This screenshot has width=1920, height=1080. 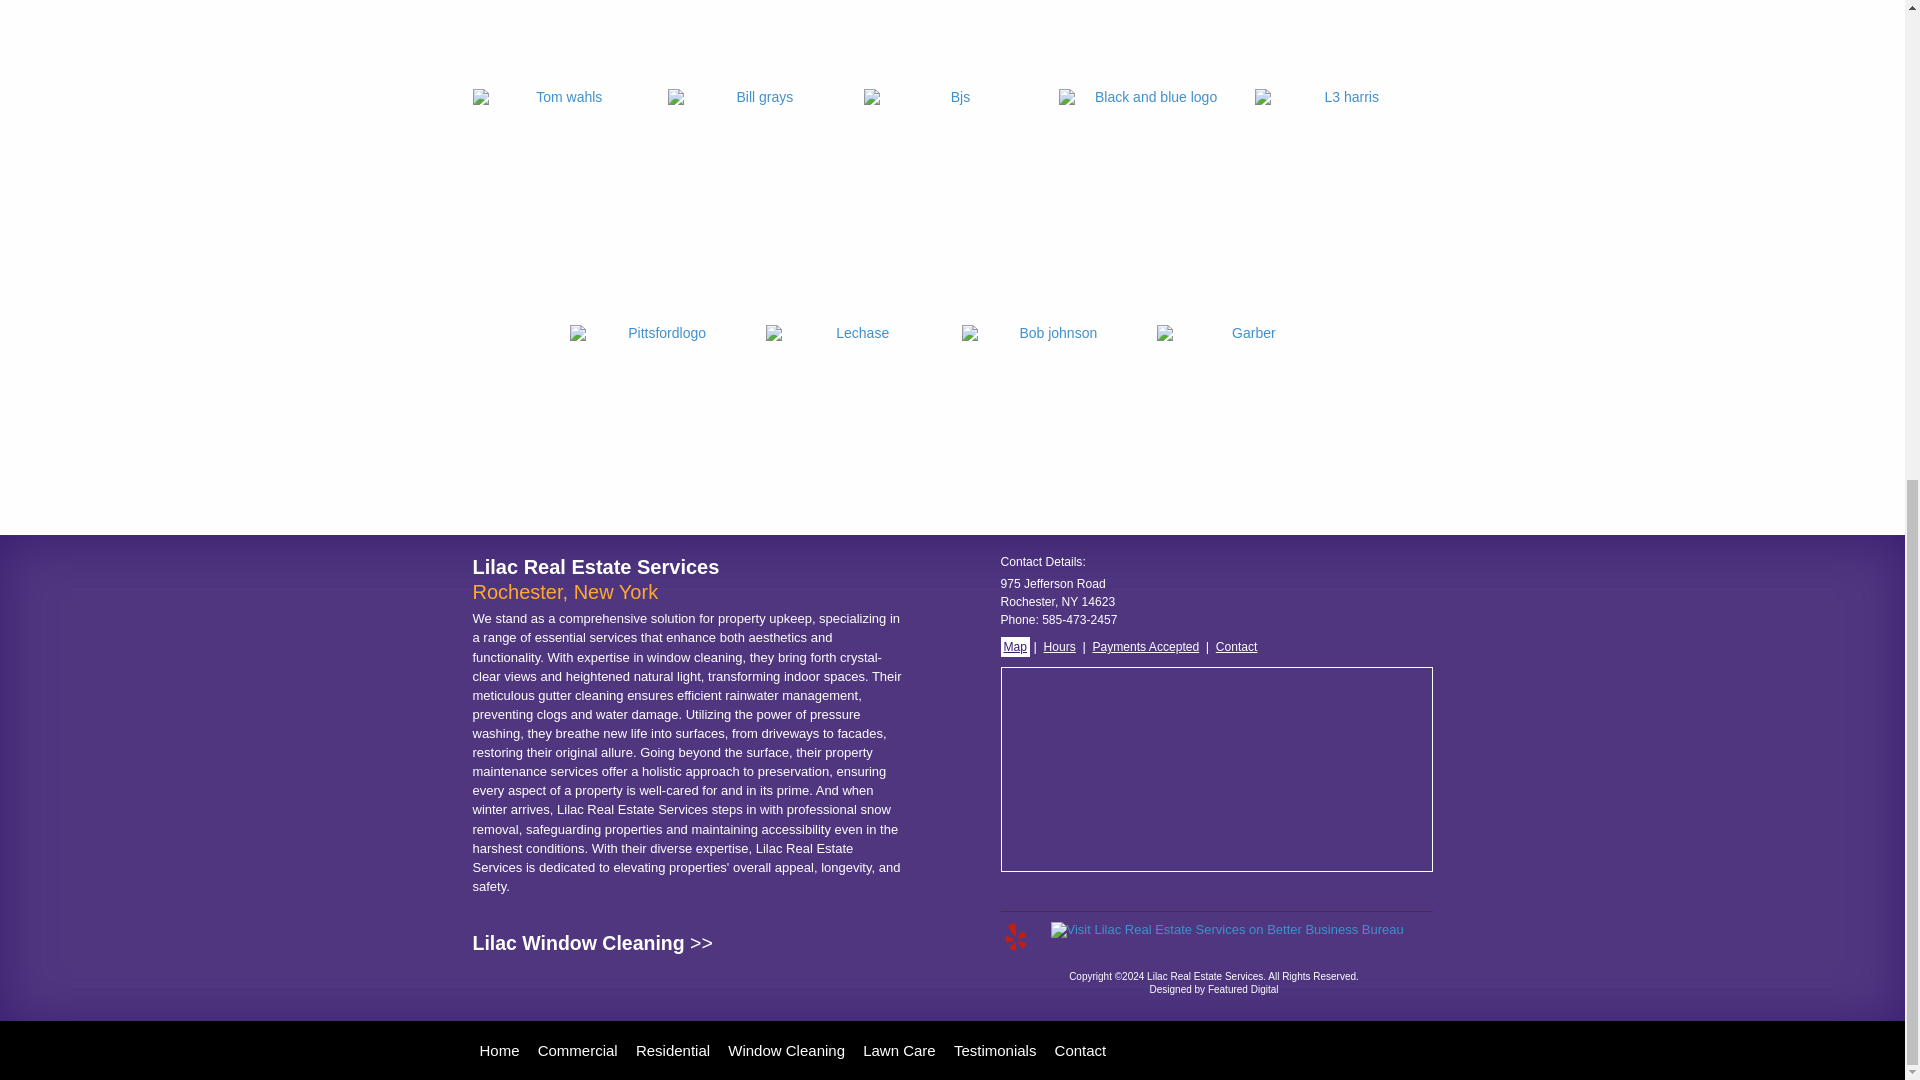 I want to click on Map, so click(x=1014, y=646).